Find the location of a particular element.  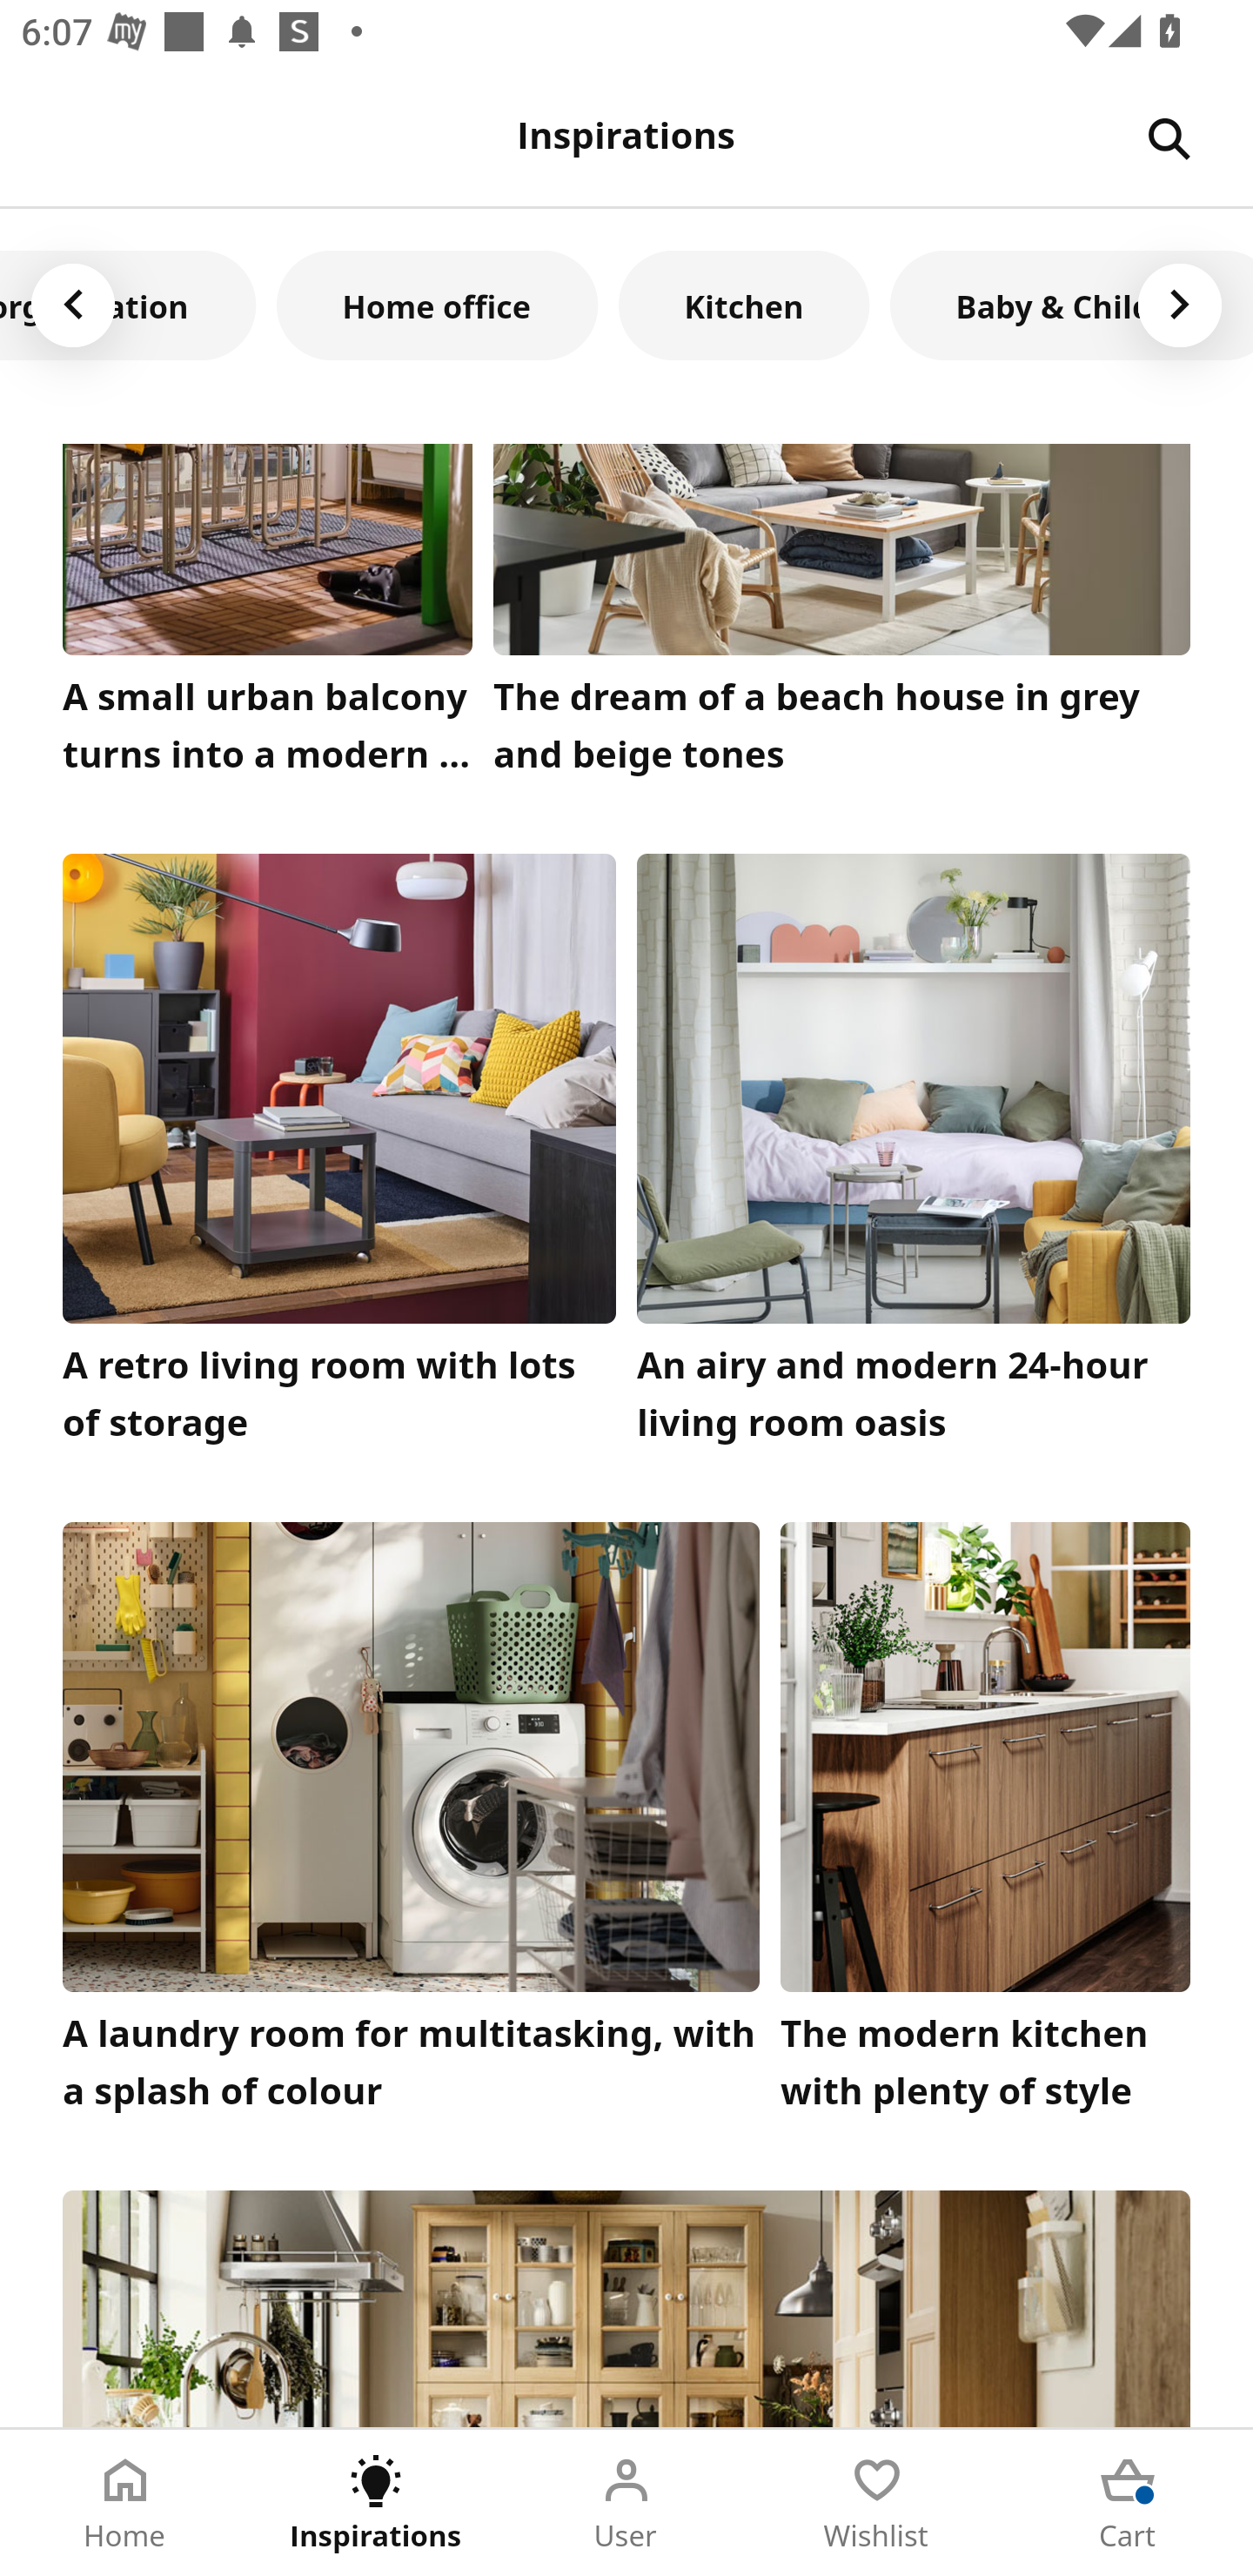

The modern kitchen with plenty of style is located at coordinates (985, 1824).